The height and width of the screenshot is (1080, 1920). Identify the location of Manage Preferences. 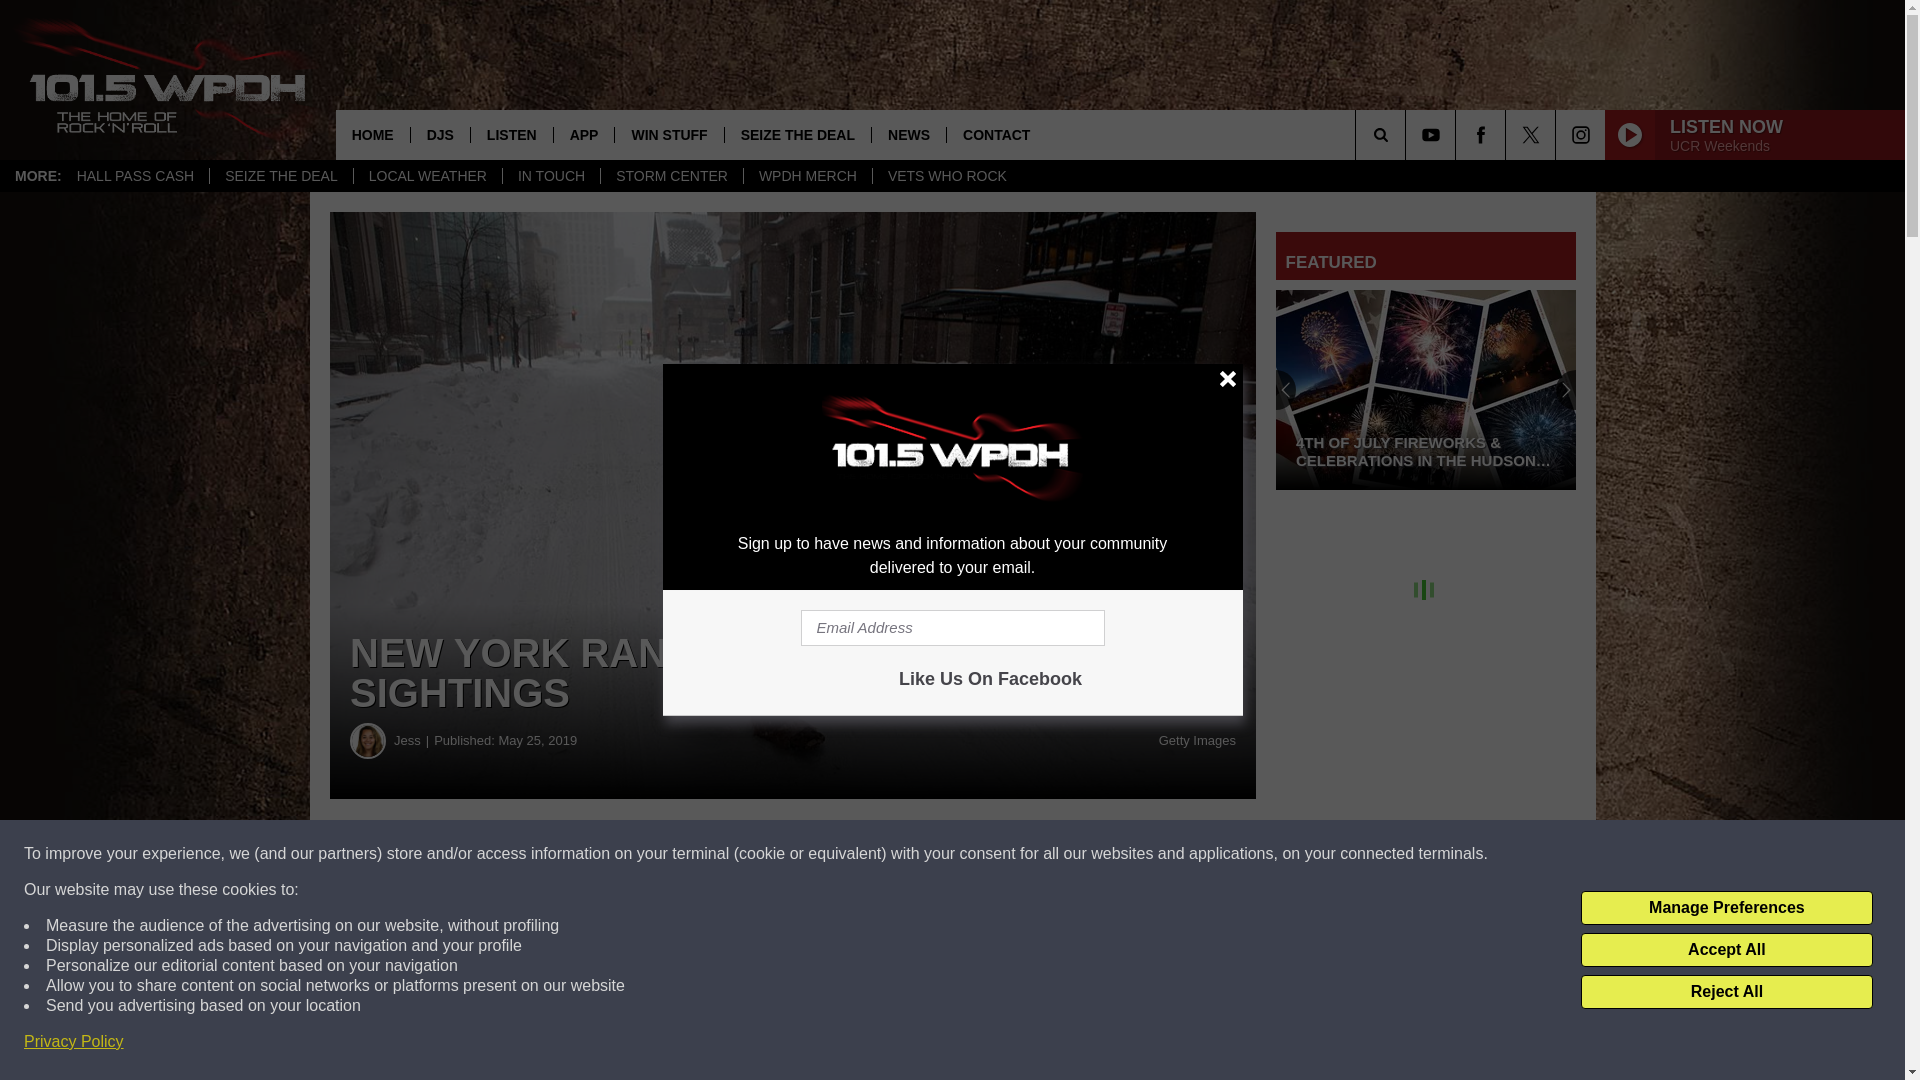
(1726, 908).